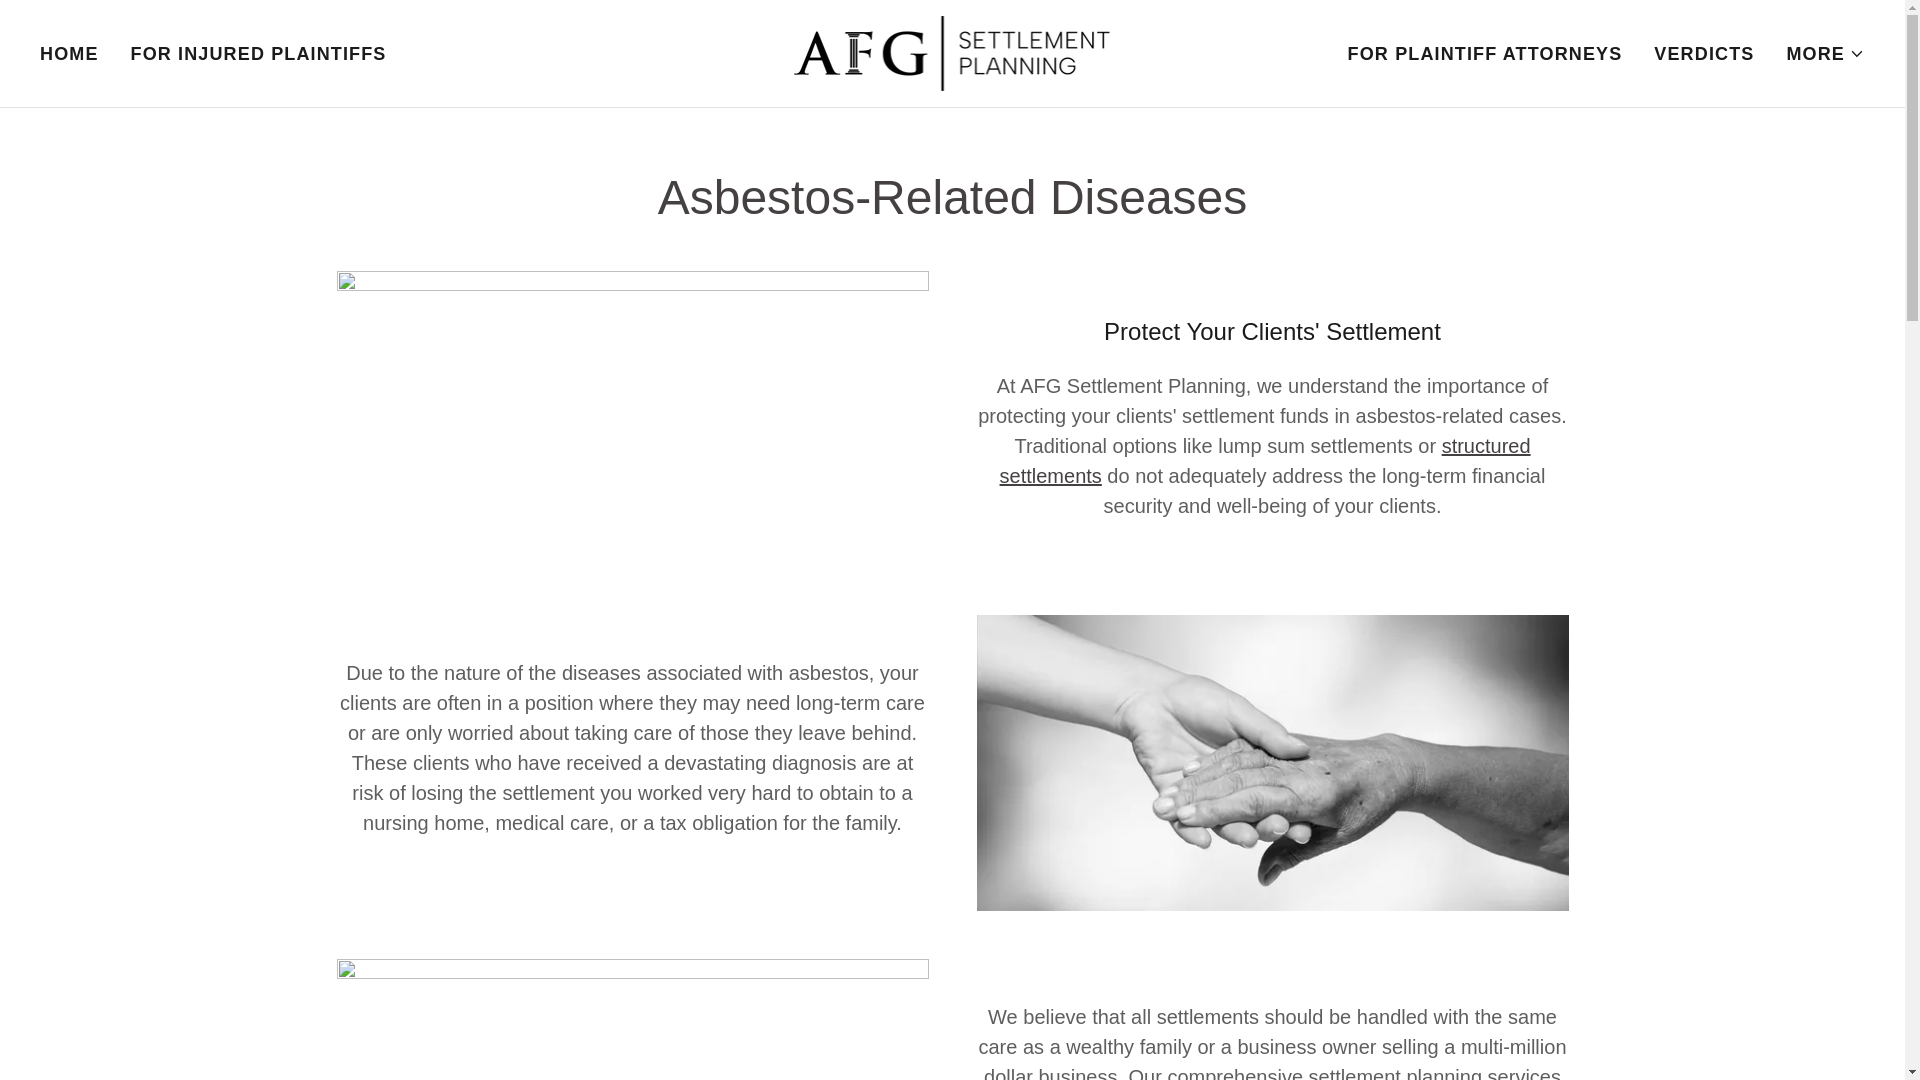 The height and width of the screenshot is (1080, 1920). Describe the element at coordinates (1824, 54) in the screenshot. I see `MORE` at that location.